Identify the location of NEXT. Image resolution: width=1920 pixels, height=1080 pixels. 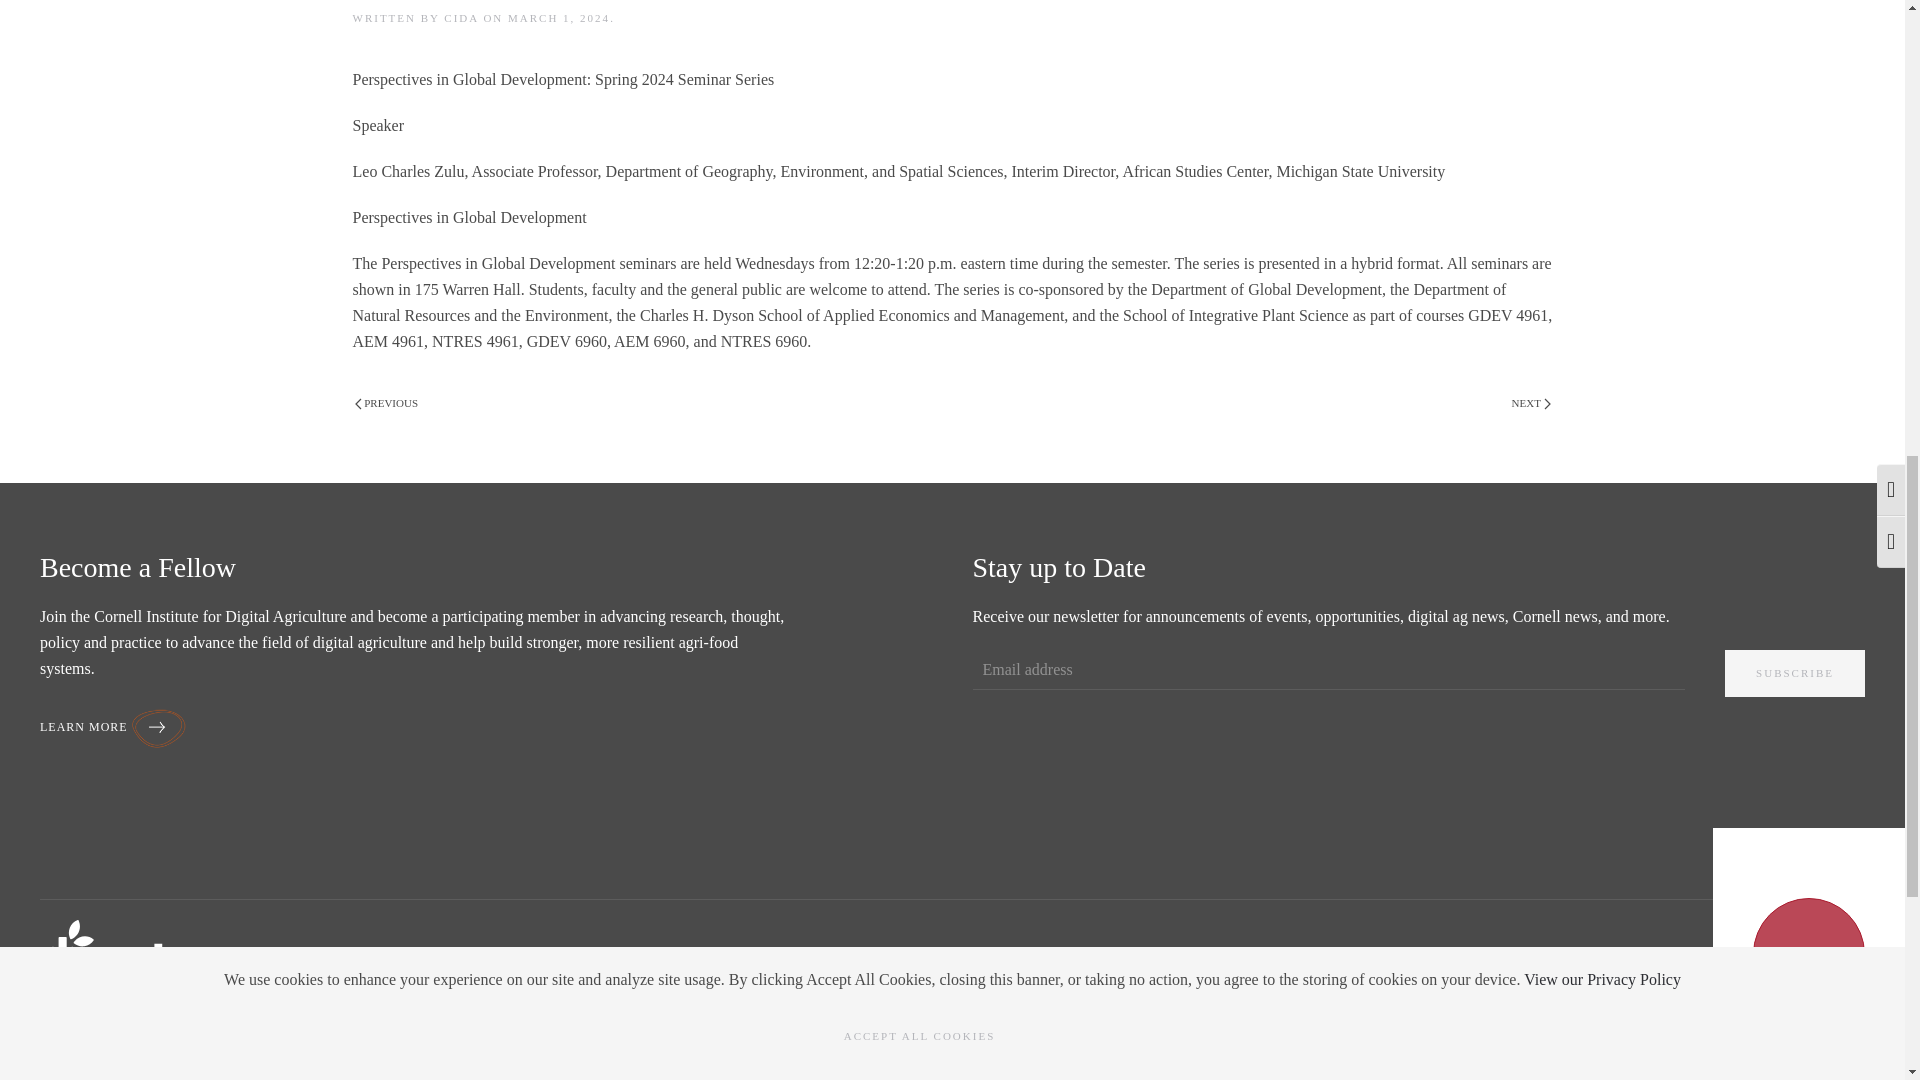
(1531, 404).